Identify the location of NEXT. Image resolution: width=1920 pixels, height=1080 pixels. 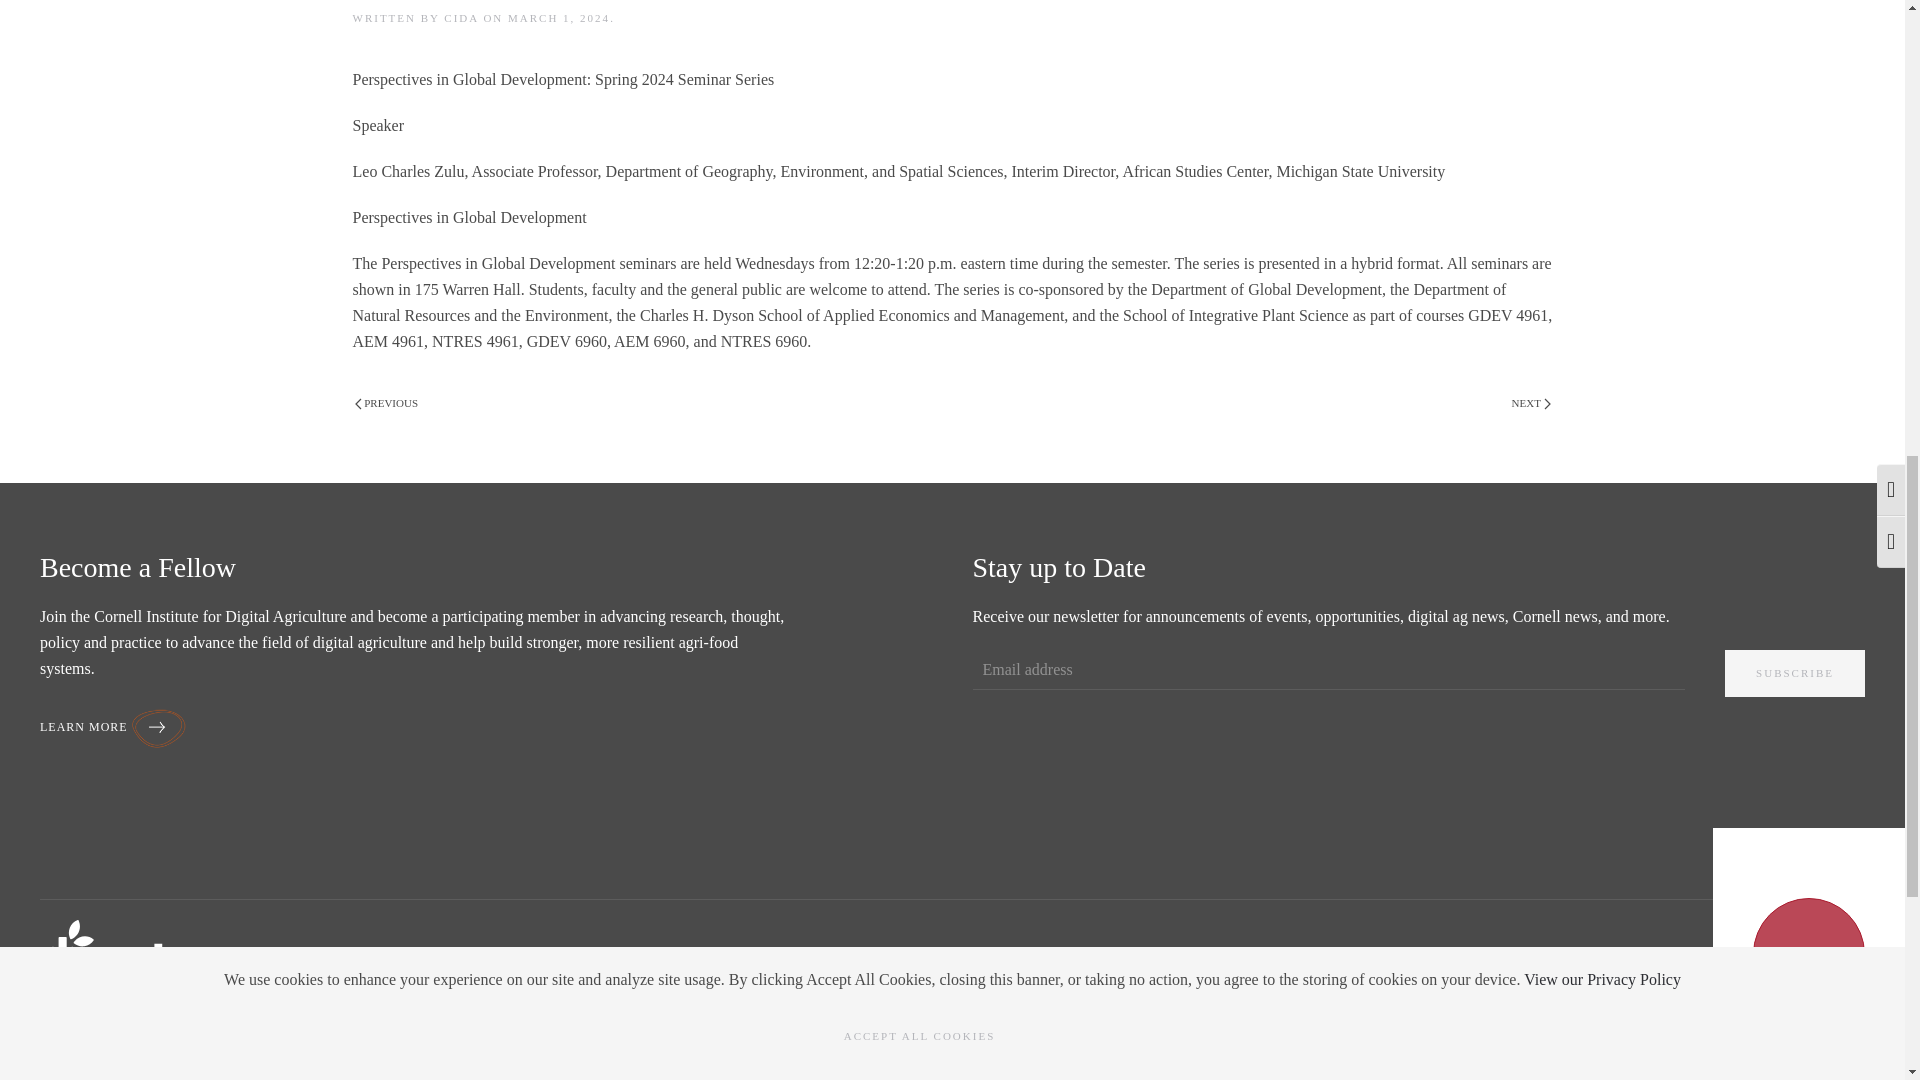
(1531, 404).